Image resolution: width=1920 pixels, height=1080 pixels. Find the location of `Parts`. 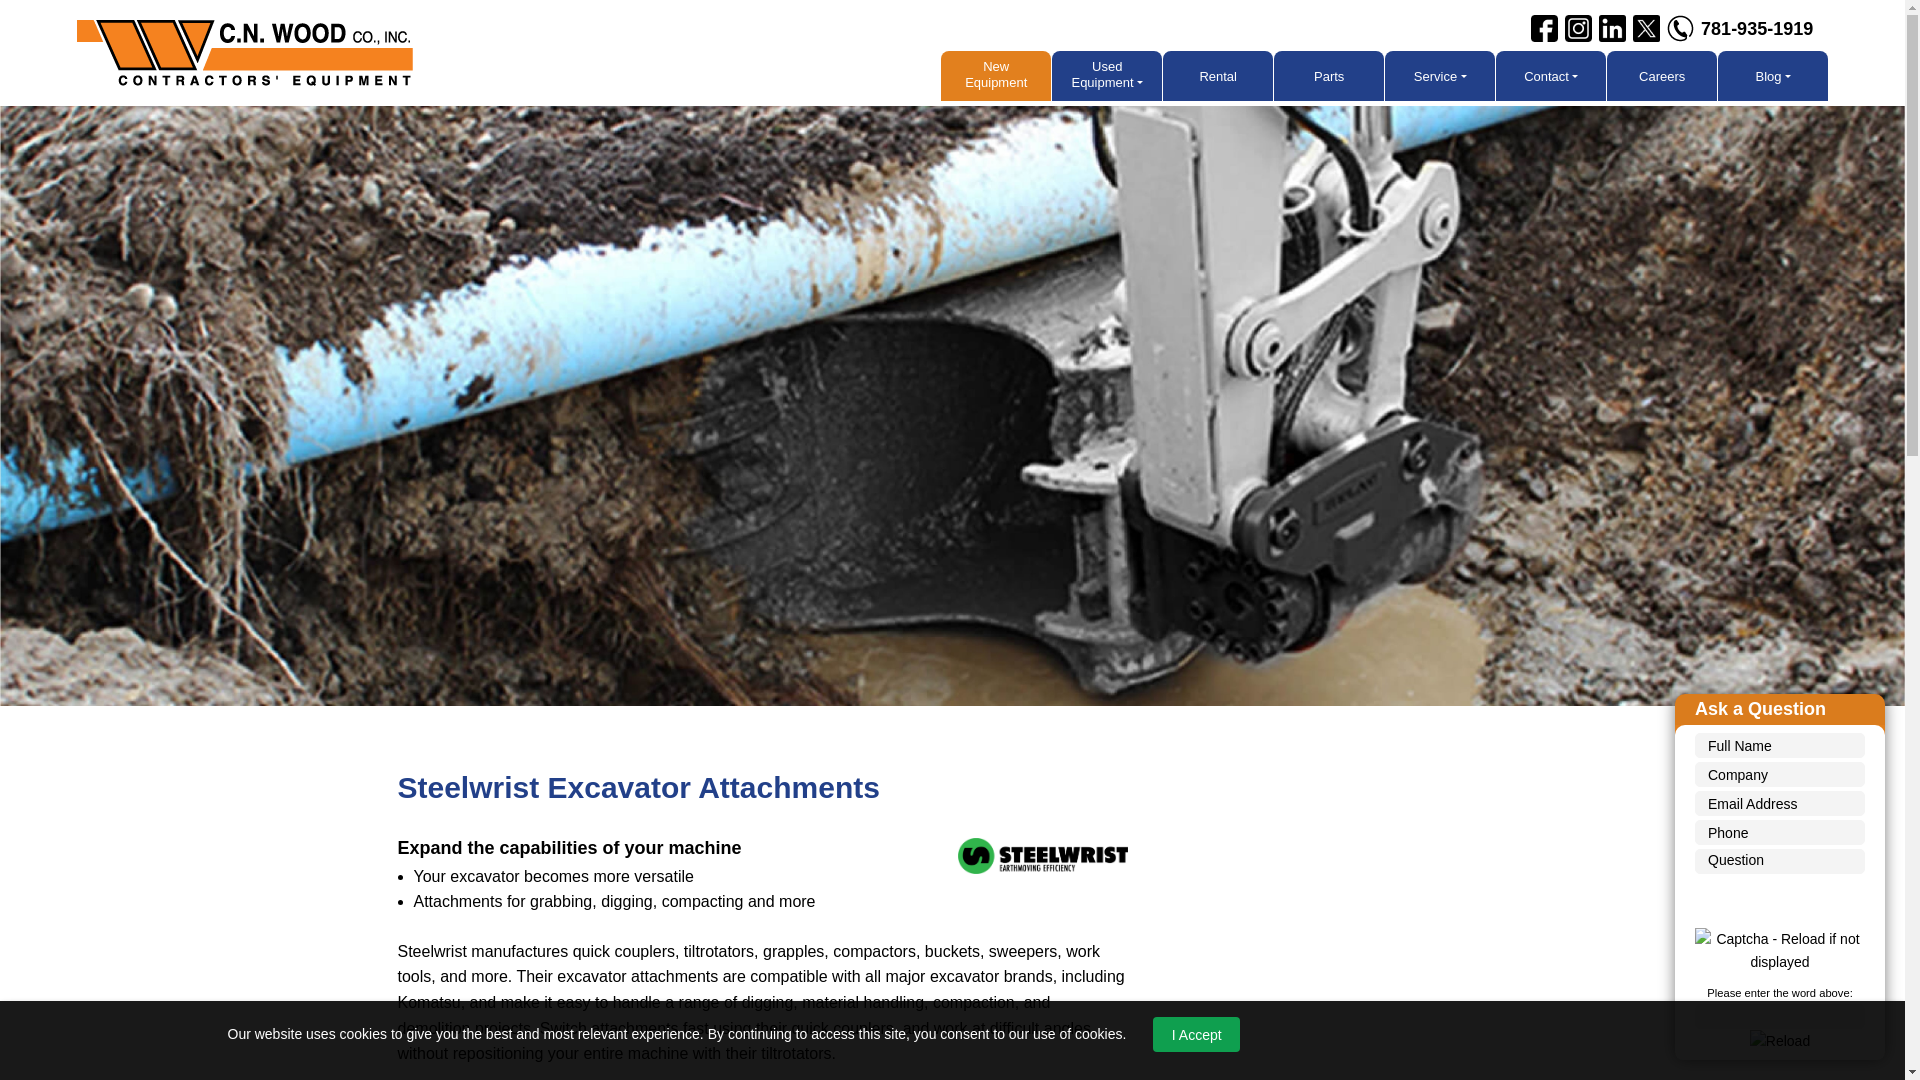

Parts is located at coordinates (1329, 76).